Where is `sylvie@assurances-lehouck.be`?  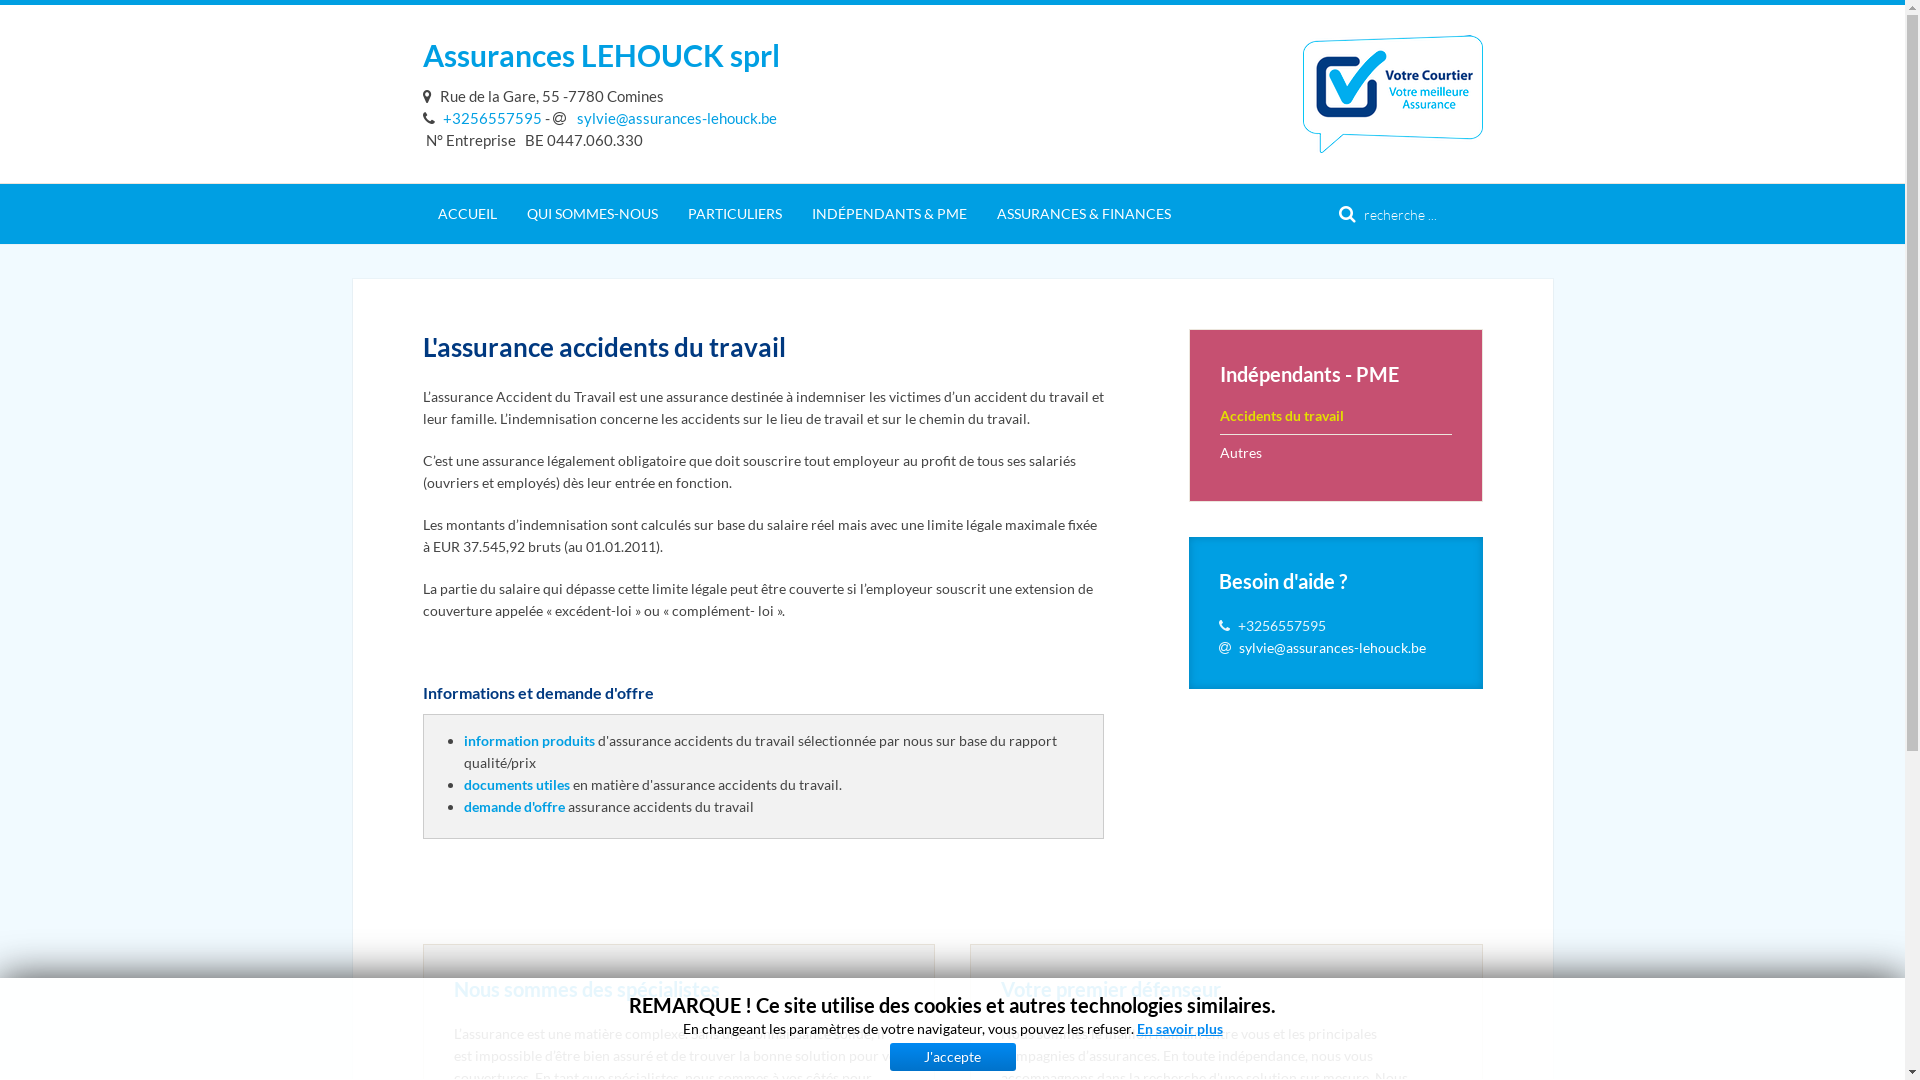 sylvie@assurances-lehouck.be is located at coordinates (1332, 648).